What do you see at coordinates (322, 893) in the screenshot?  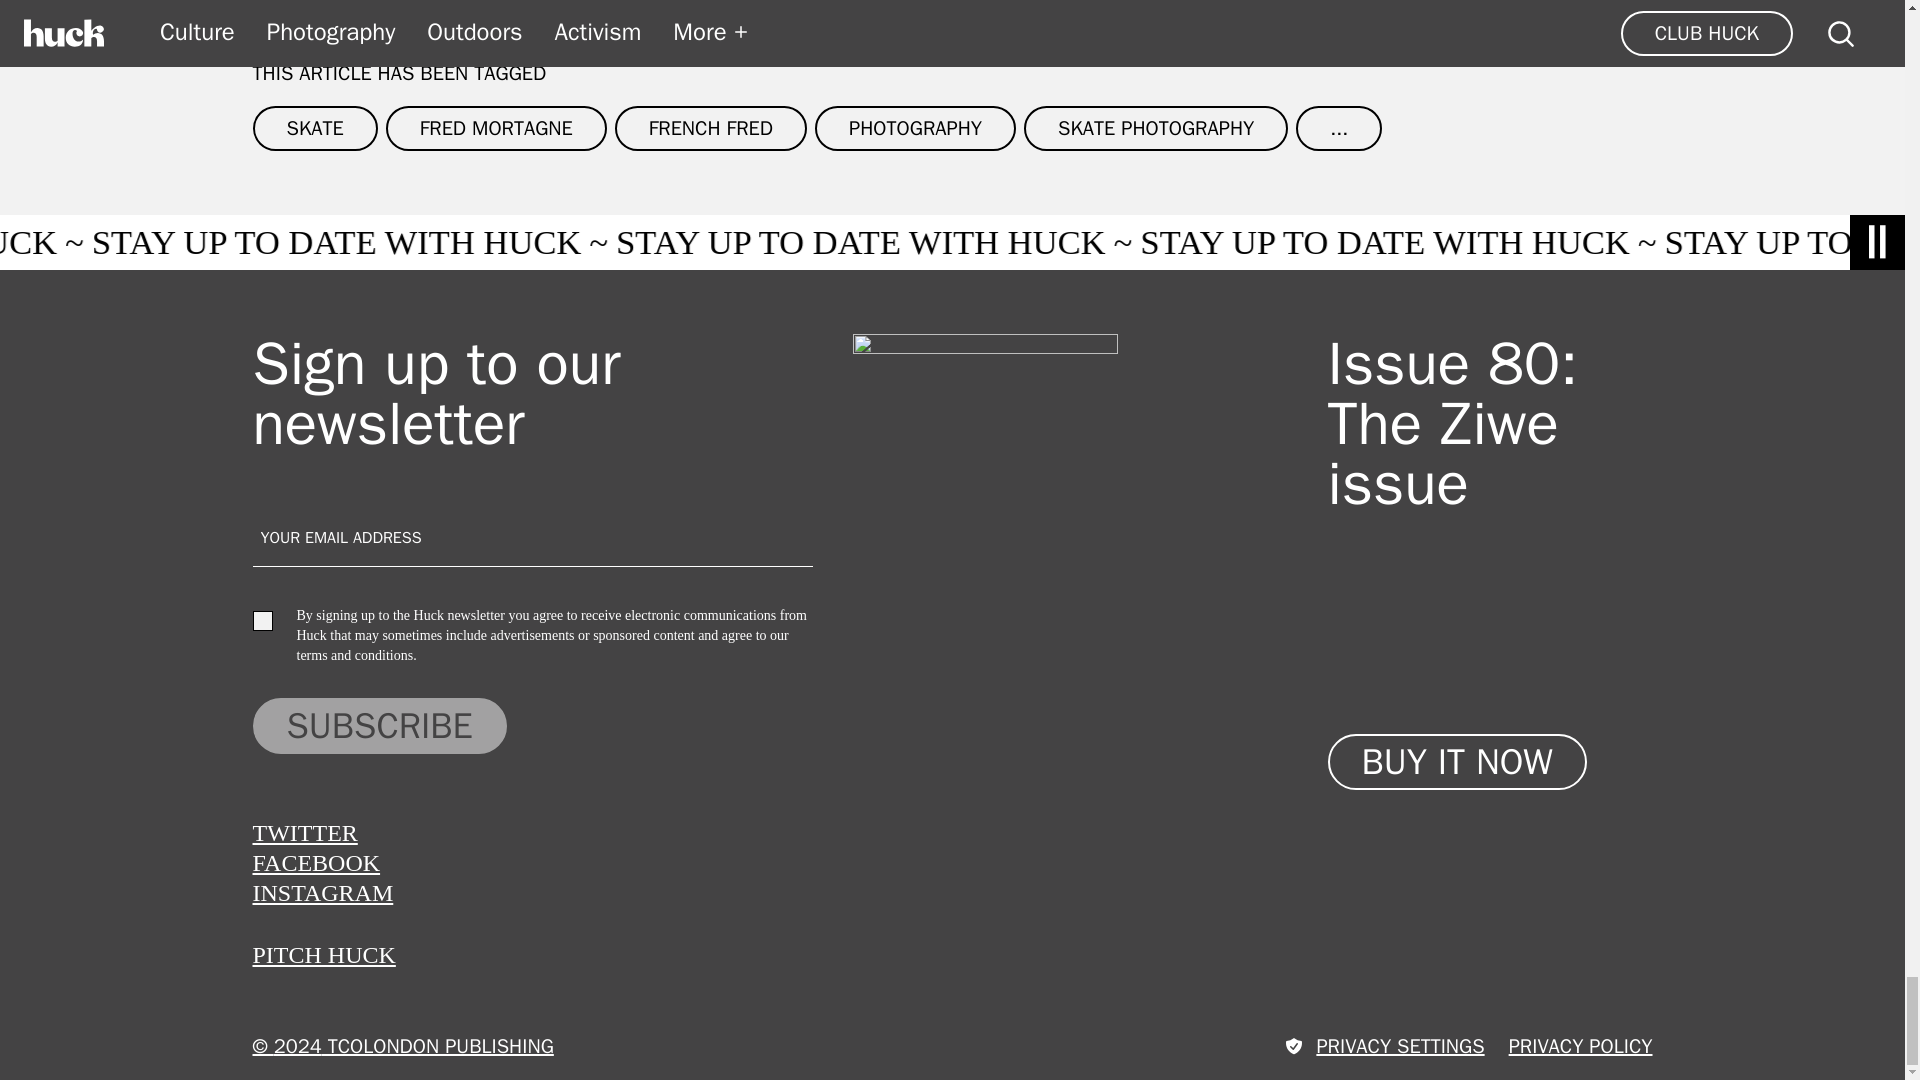 I see `INSTAGRAM` at bounding box center [322, 893].